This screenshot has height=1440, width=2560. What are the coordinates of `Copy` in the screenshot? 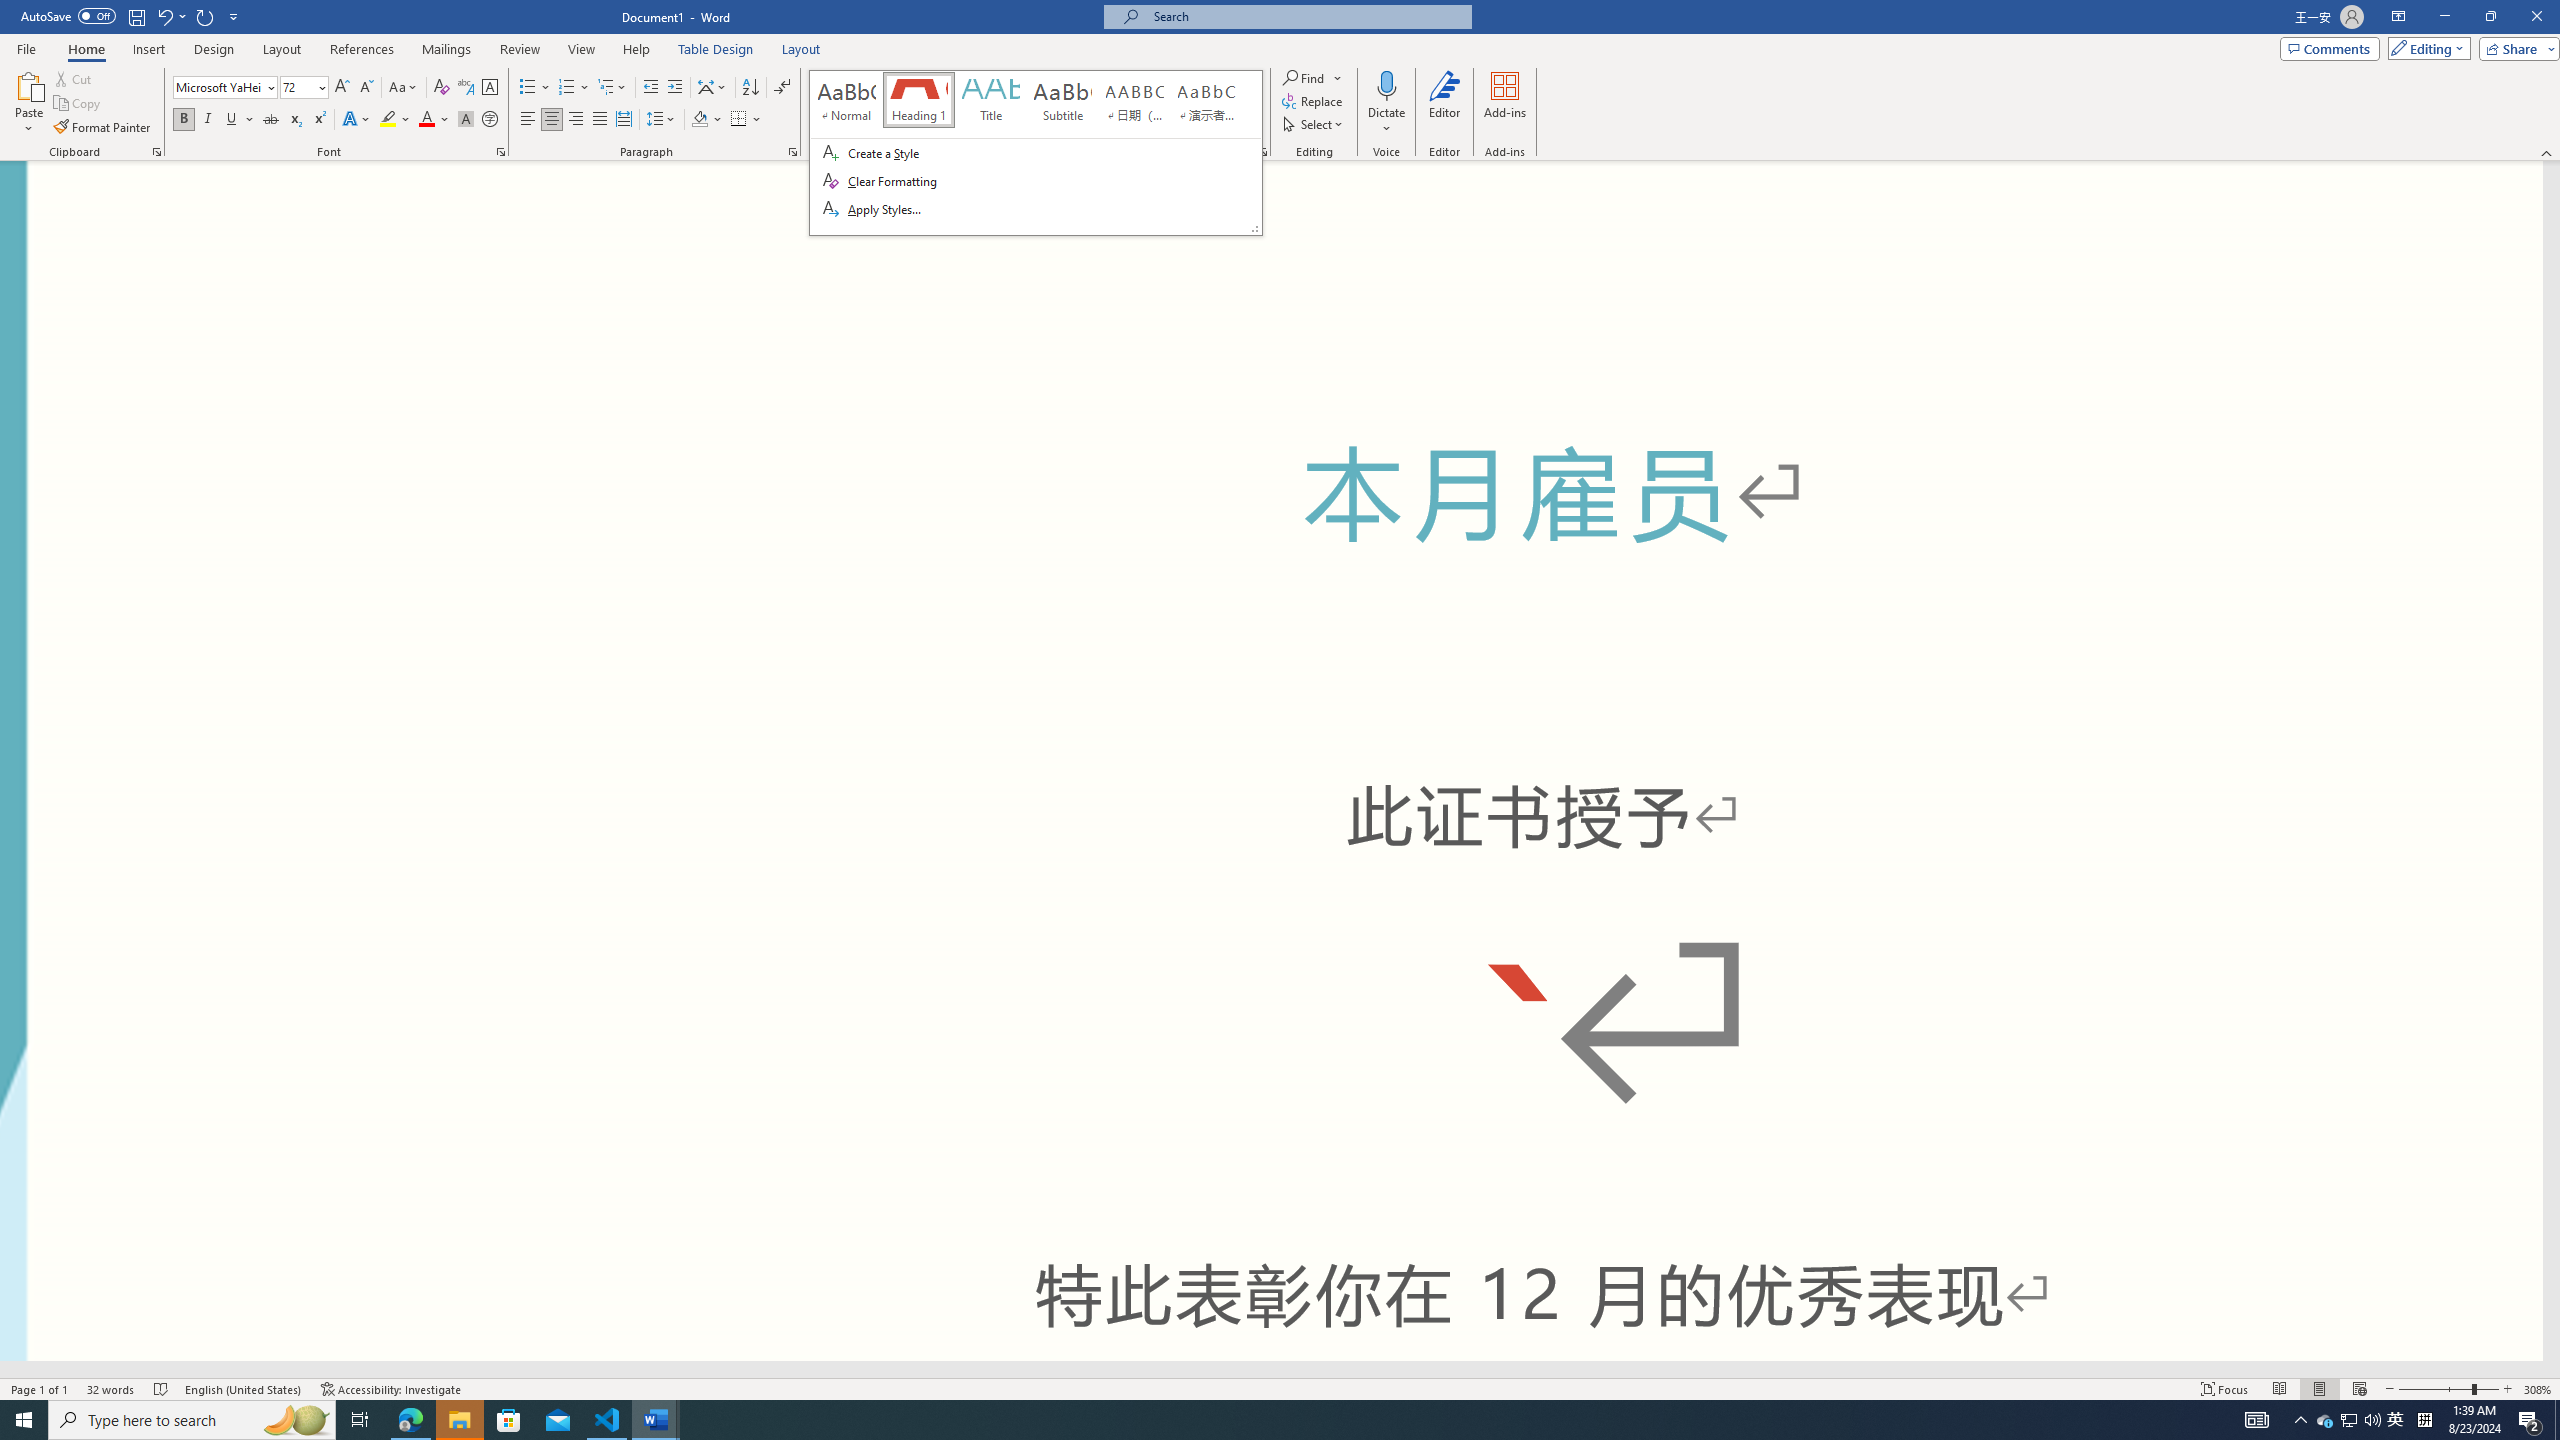 It's located at (79, 104).